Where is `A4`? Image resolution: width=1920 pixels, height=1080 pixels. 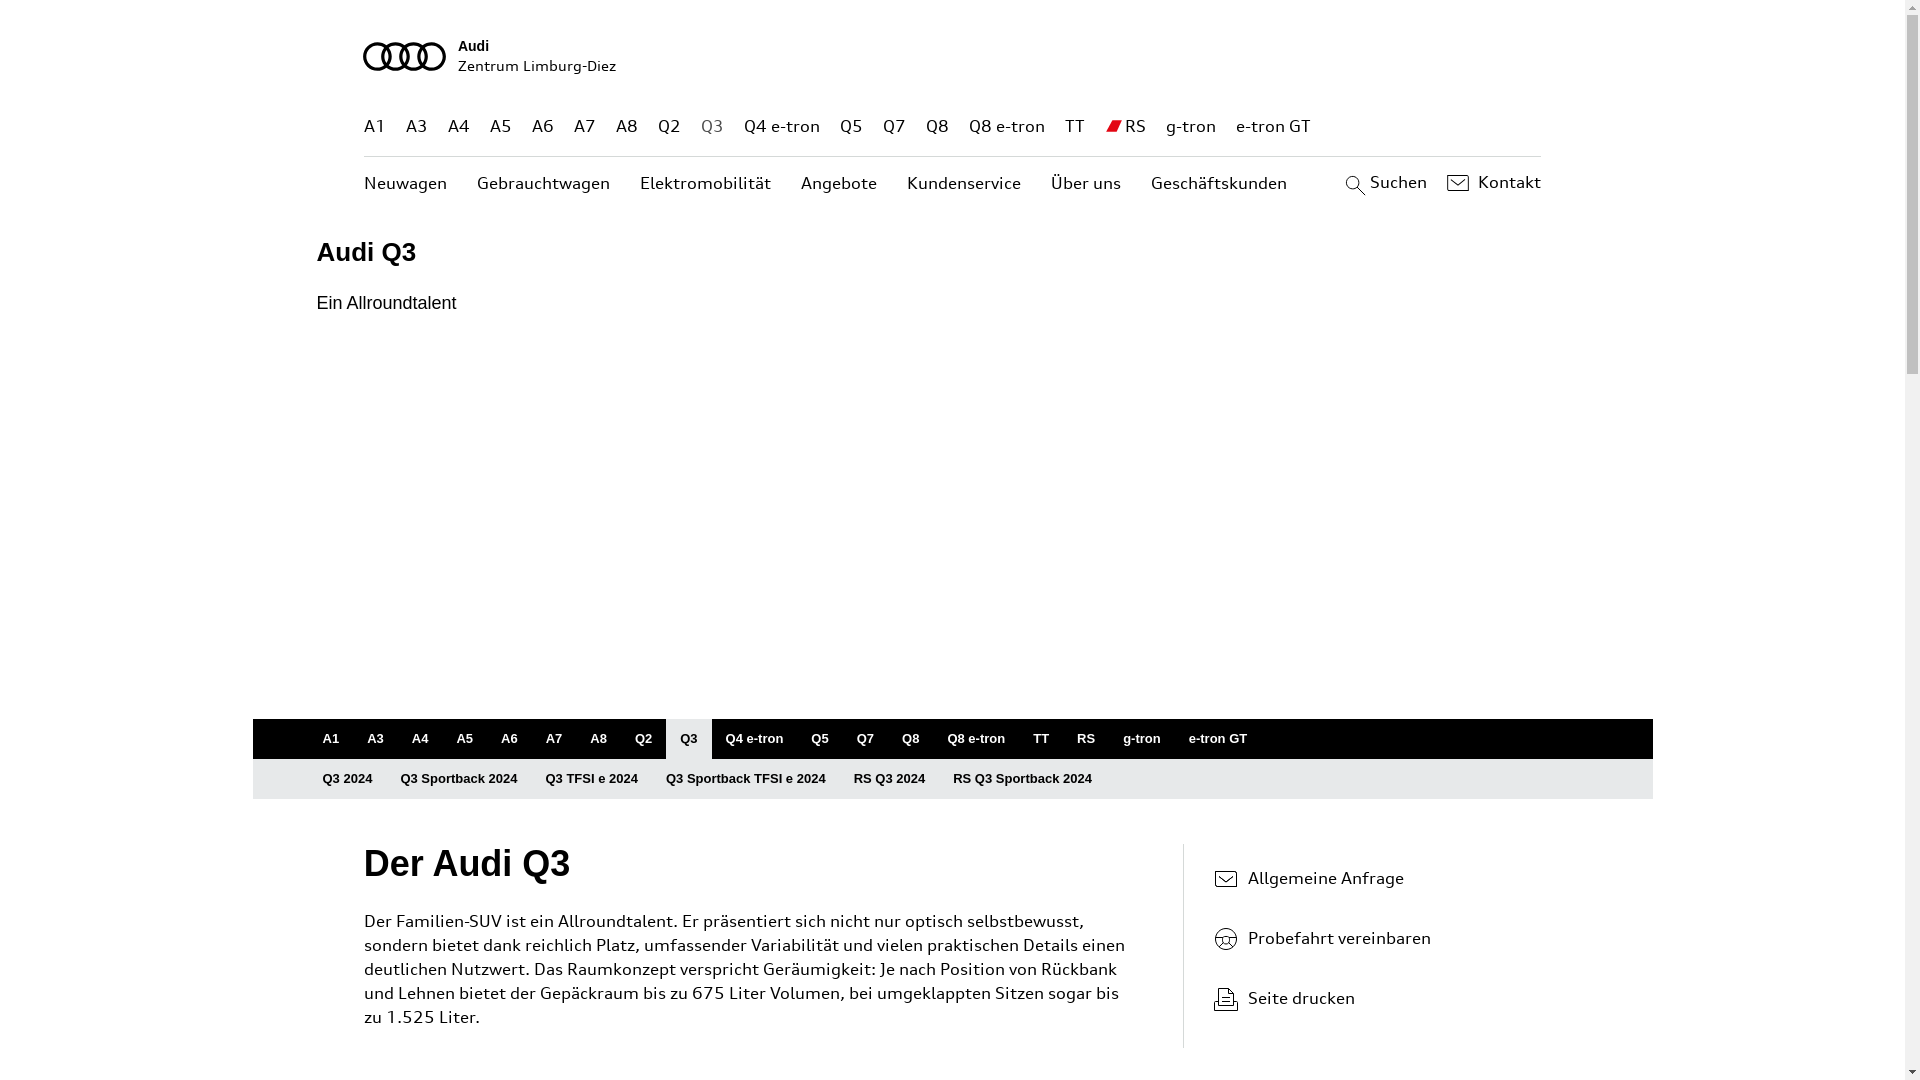 A4 is located at coordinates (453, 126).